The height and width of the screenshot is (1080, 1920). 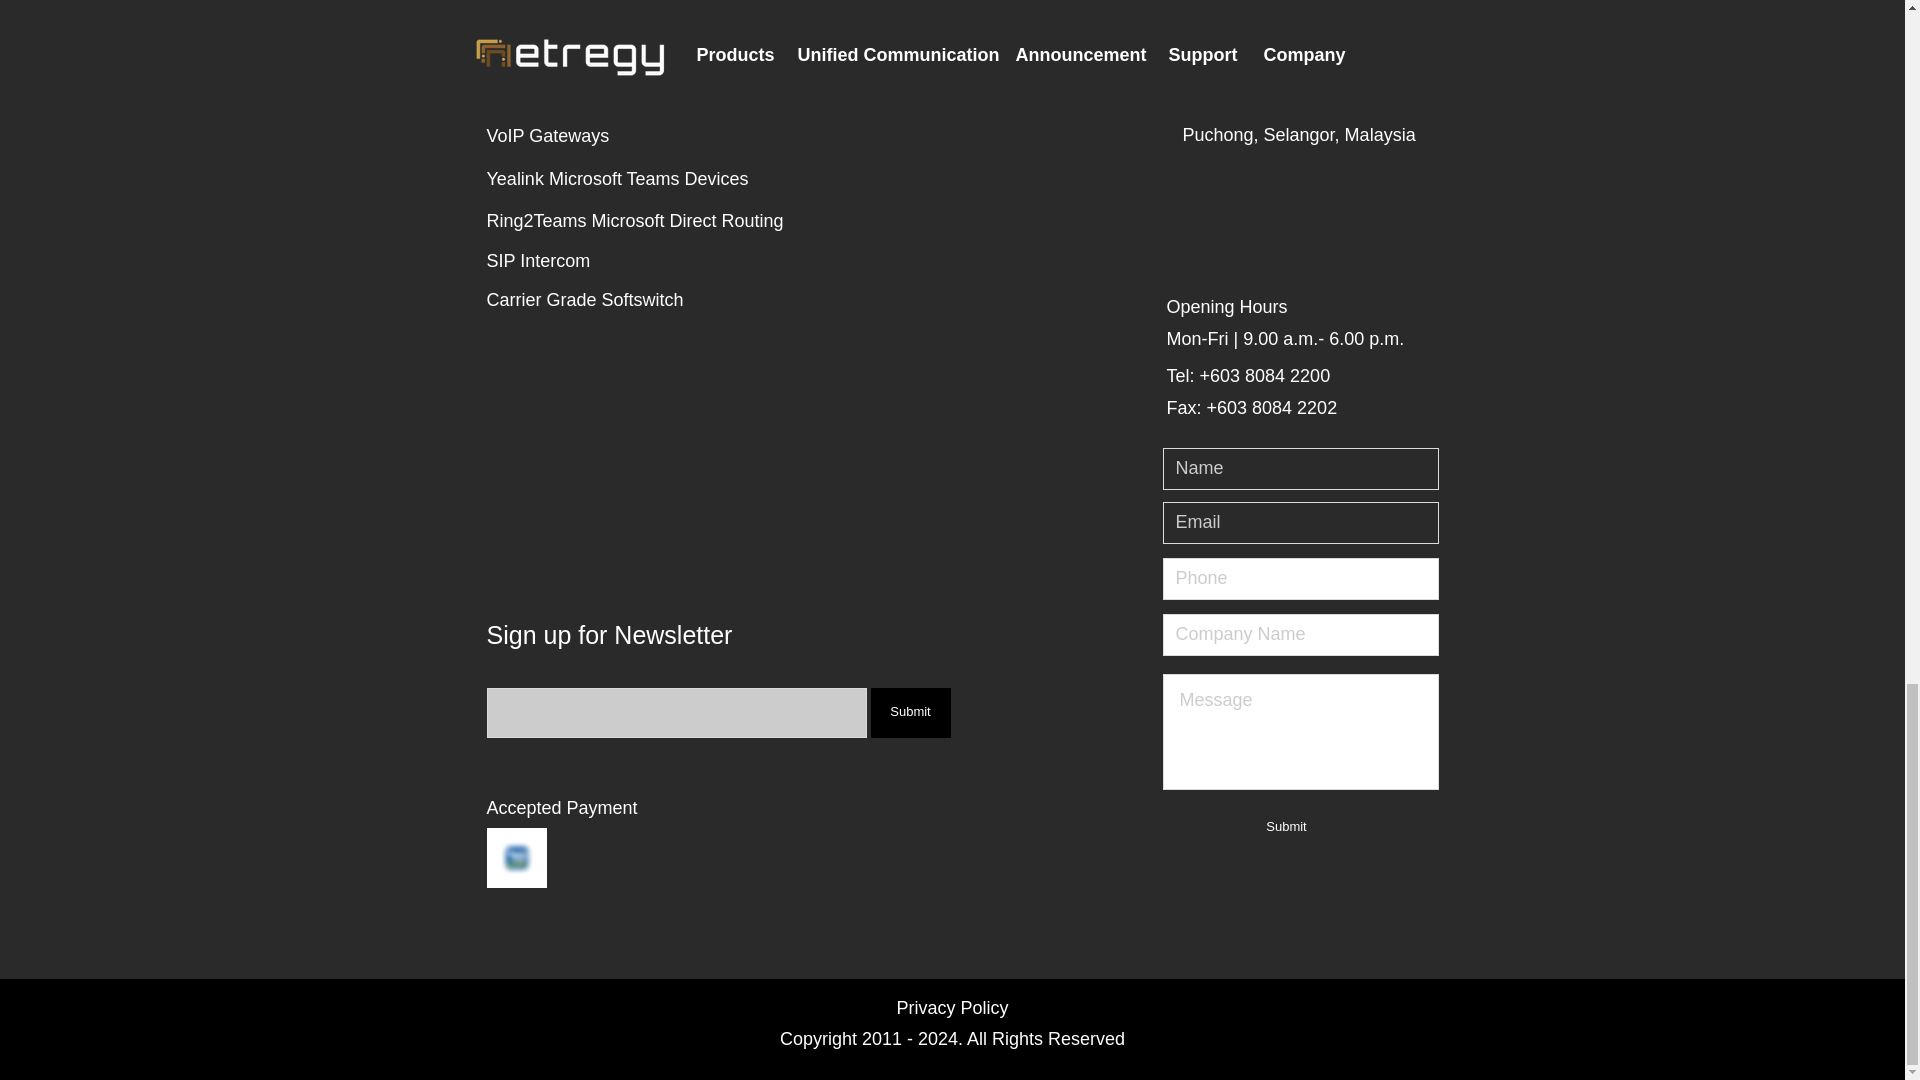 I want to click on SIP Intercom, so click(x=587, y=261).